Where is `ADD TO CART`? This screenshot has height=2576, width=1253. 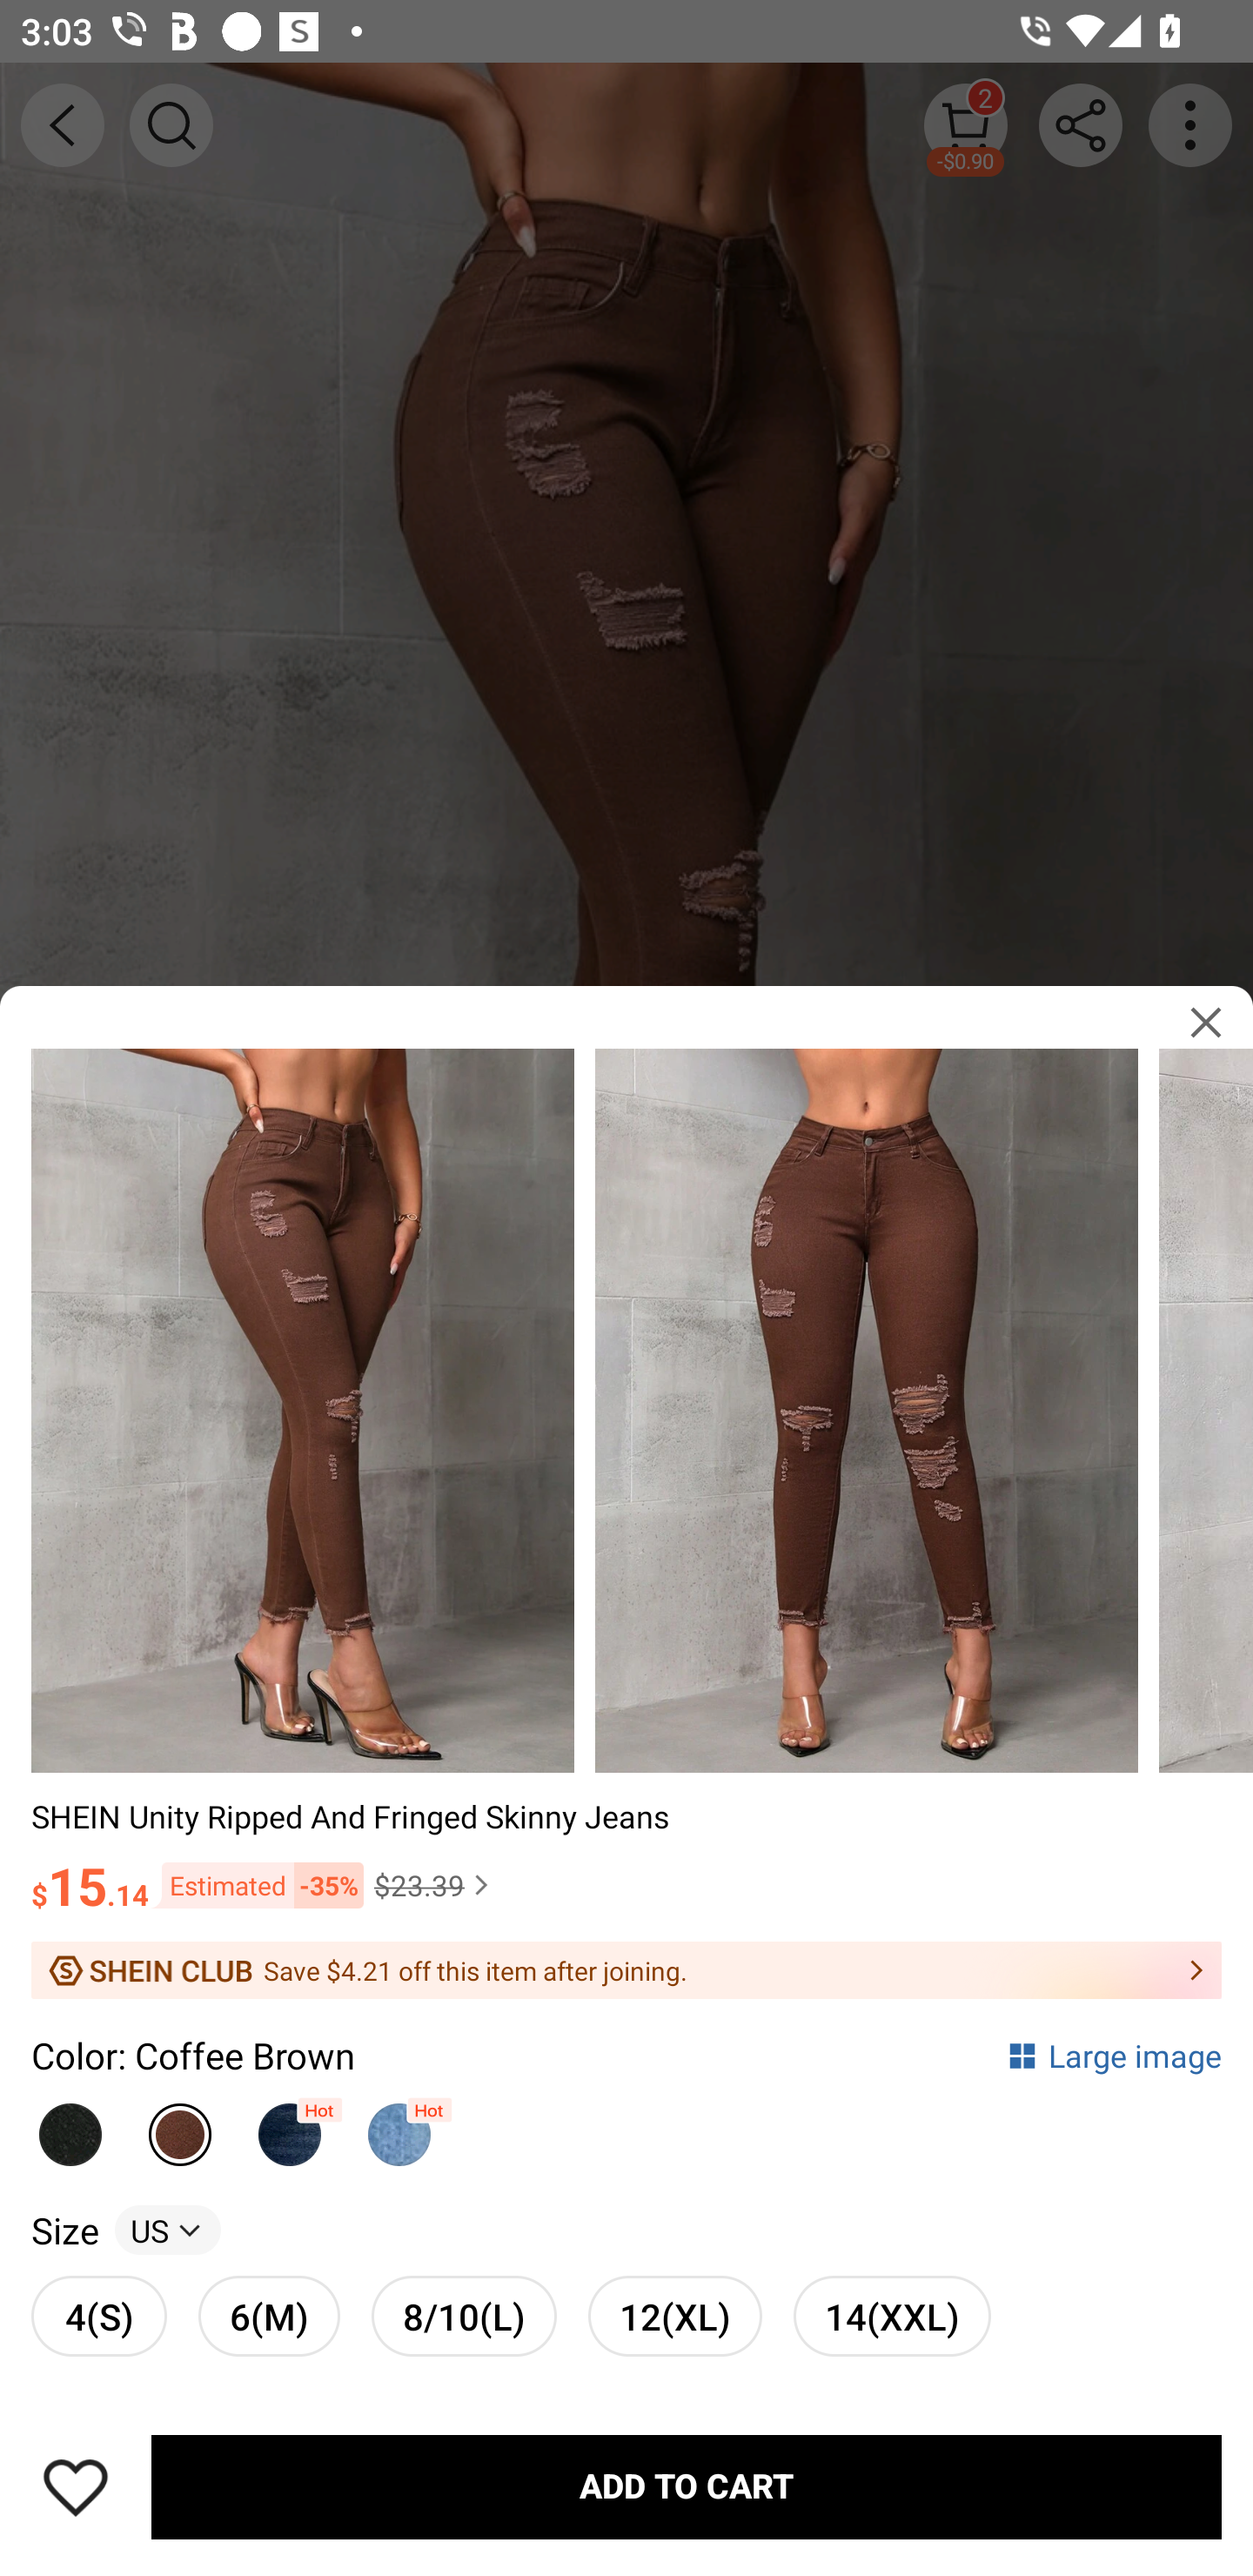
ADD TO CART is located at coordinates (687, 2487).